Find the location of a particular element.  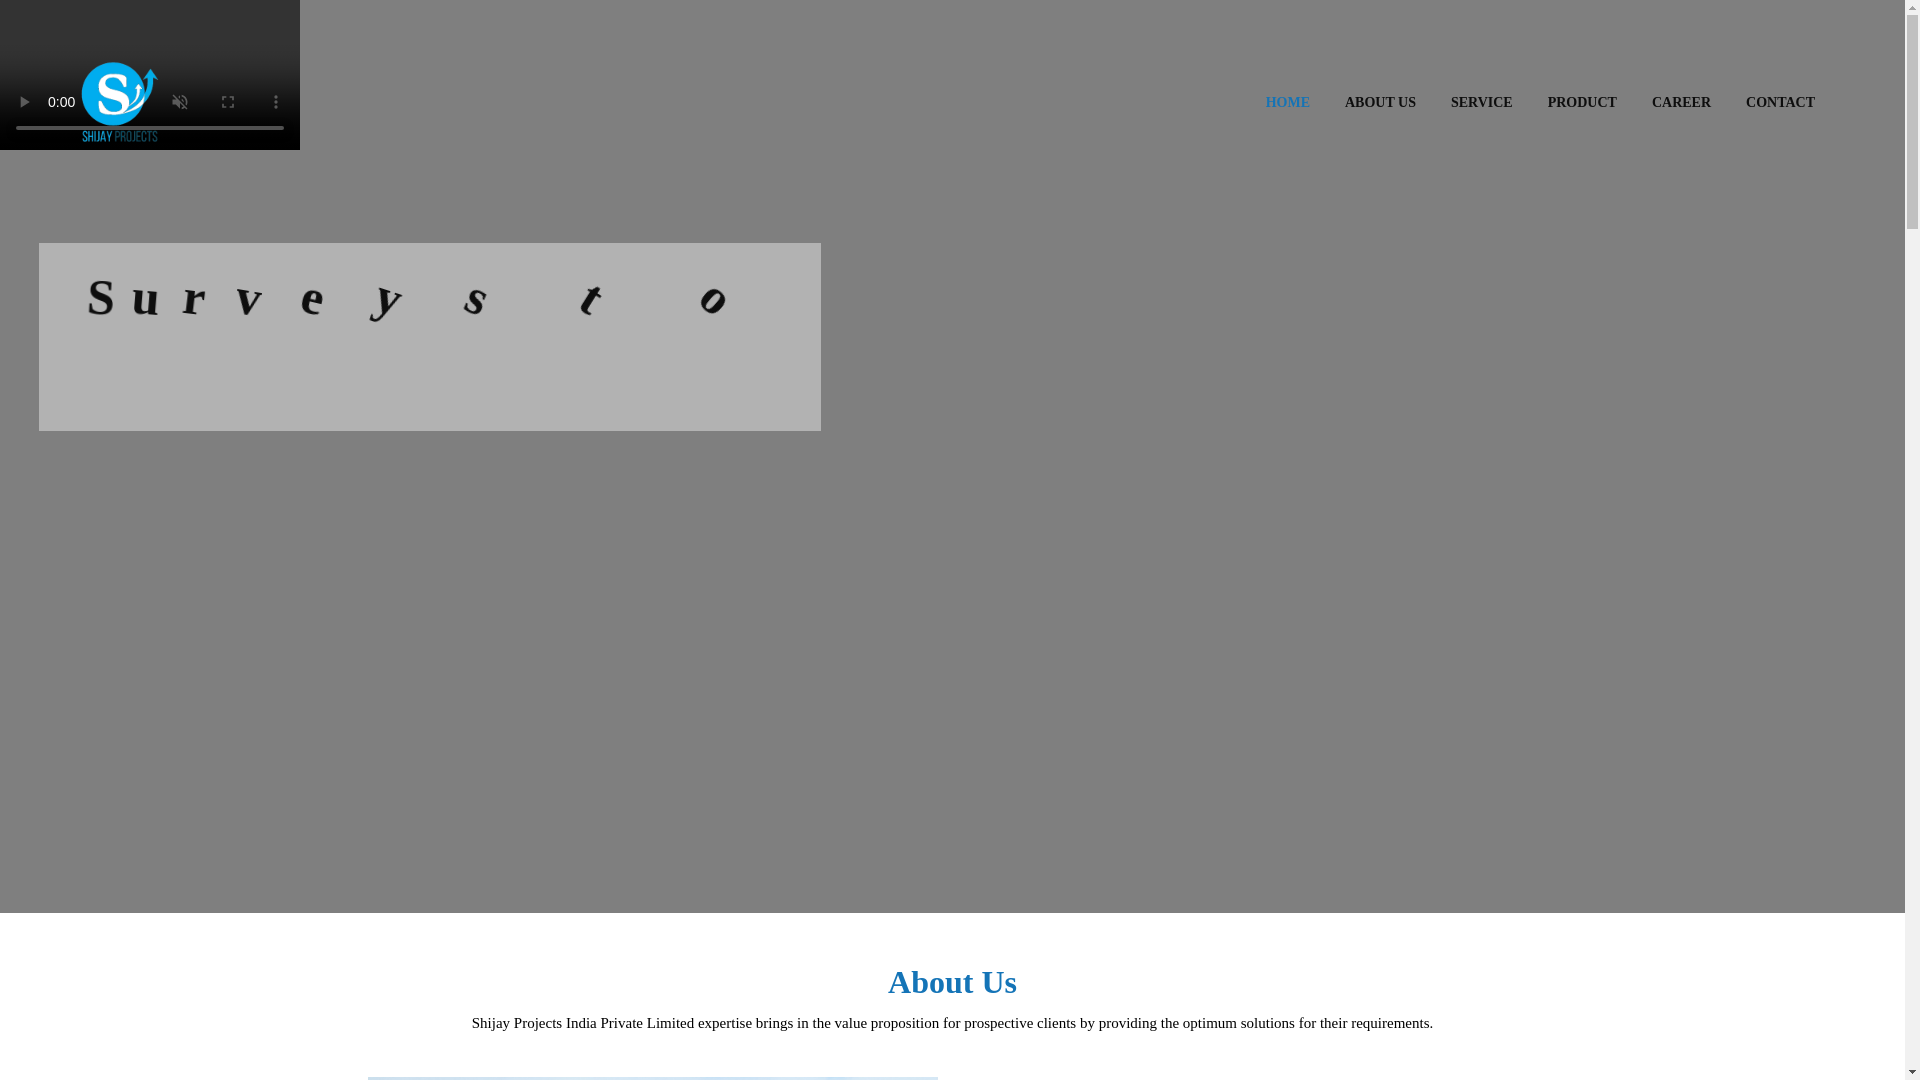

SERVICE is located at coordinates (1482, 102).